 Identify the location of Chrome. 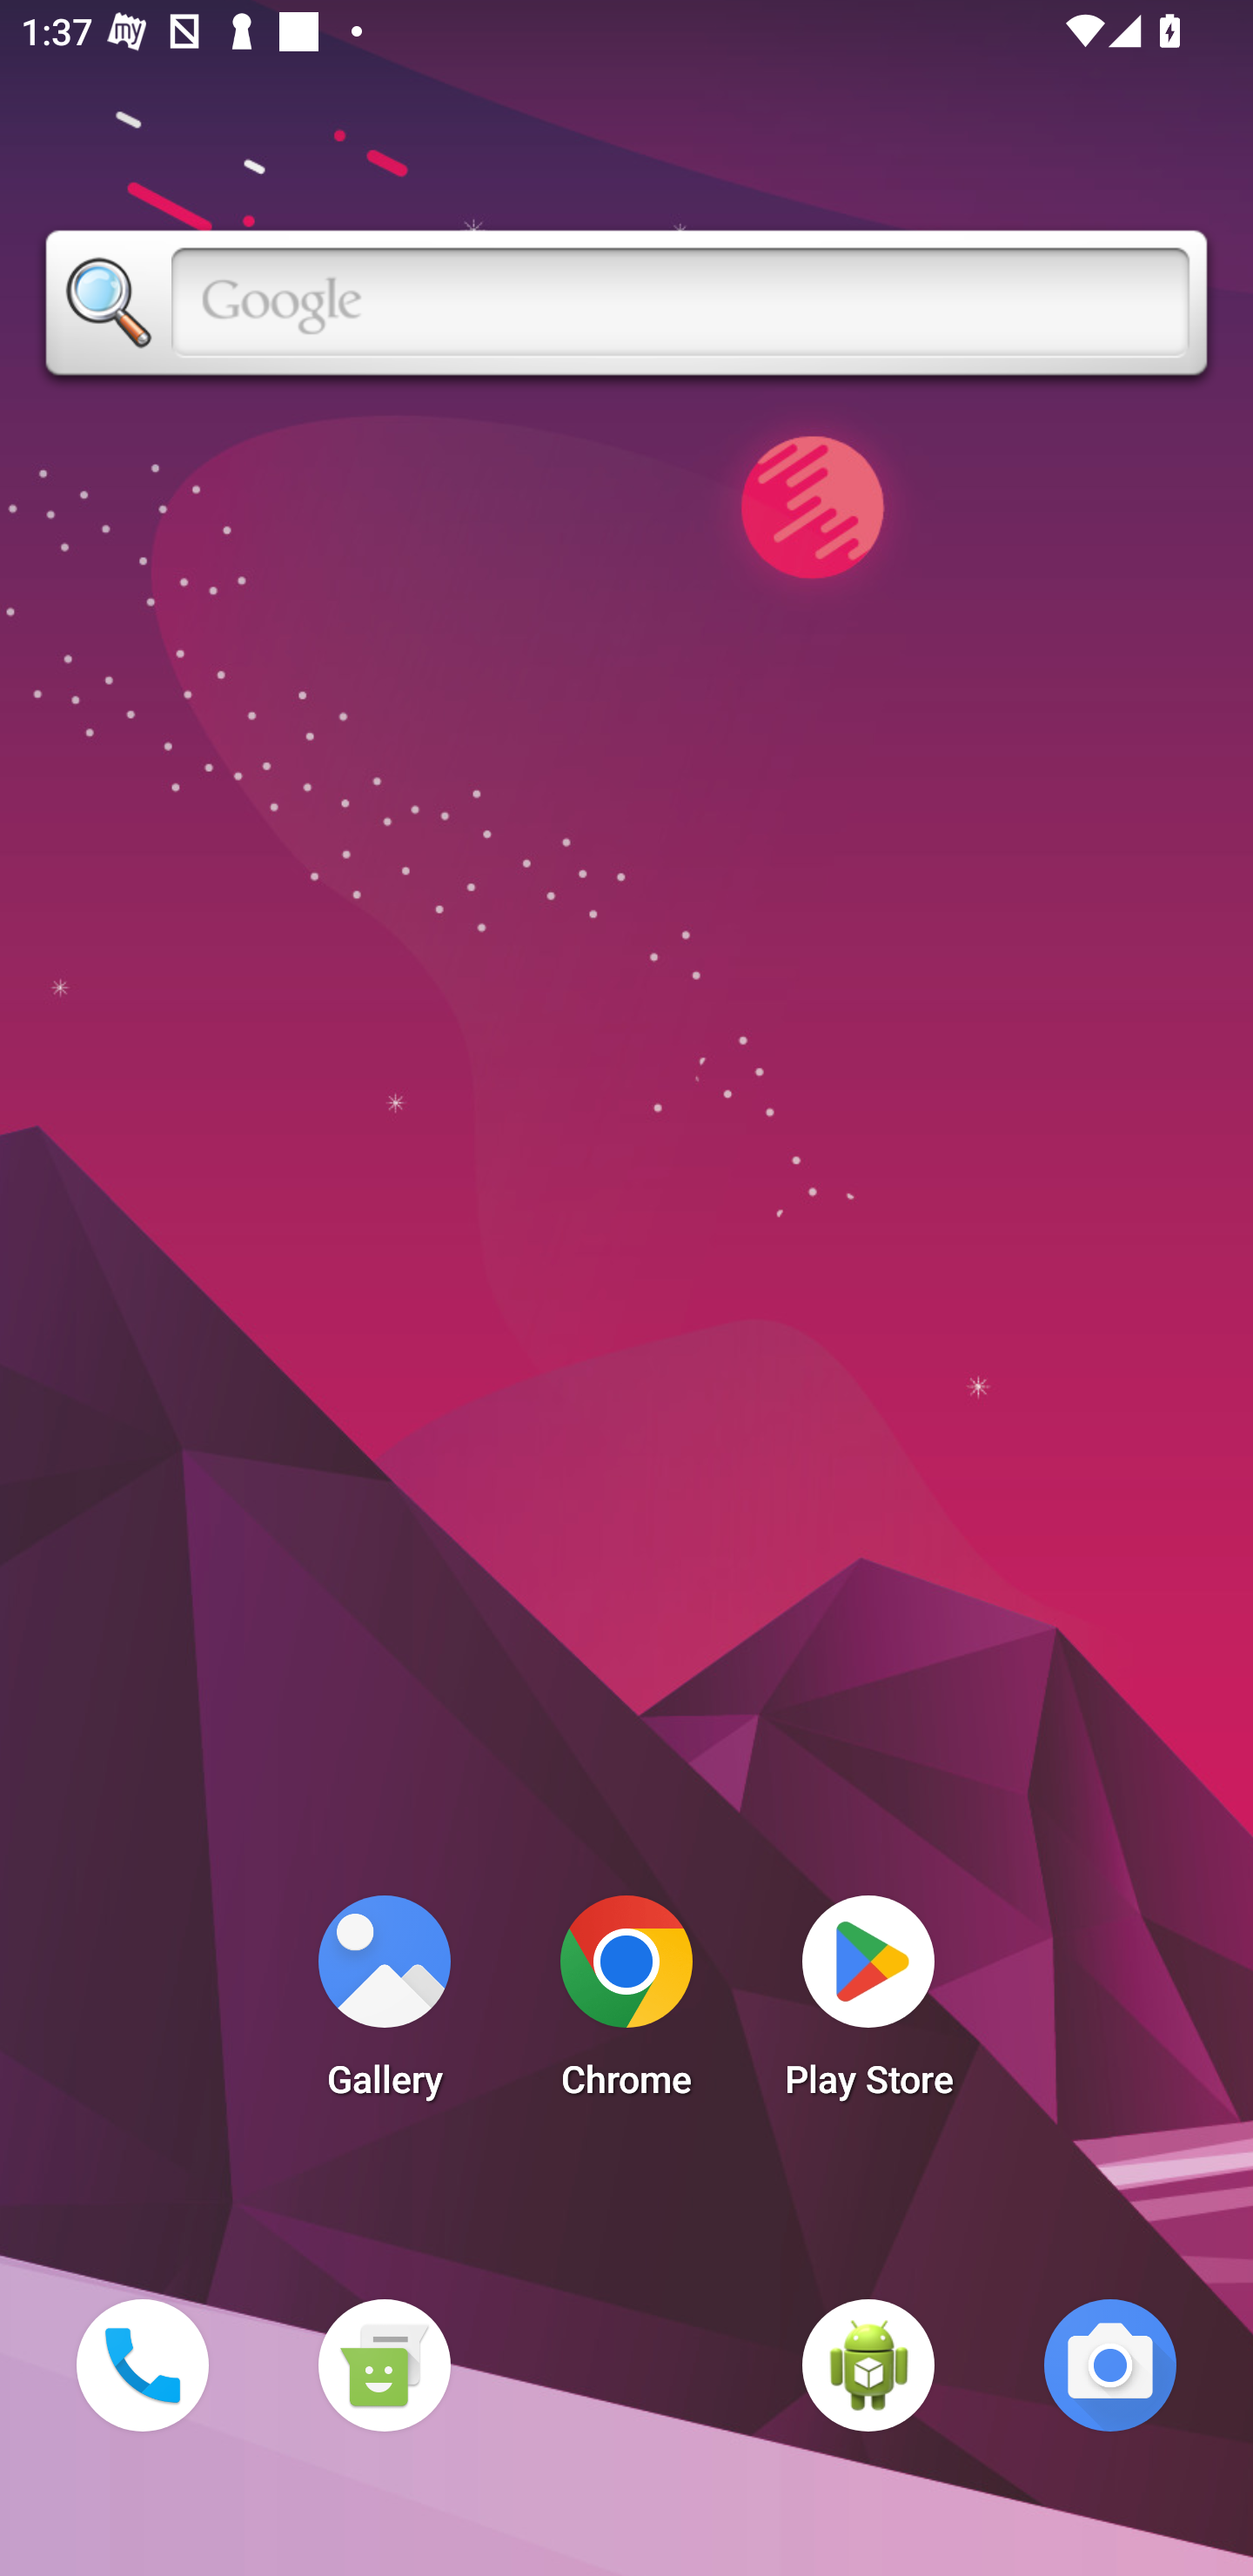
(626, 2005).